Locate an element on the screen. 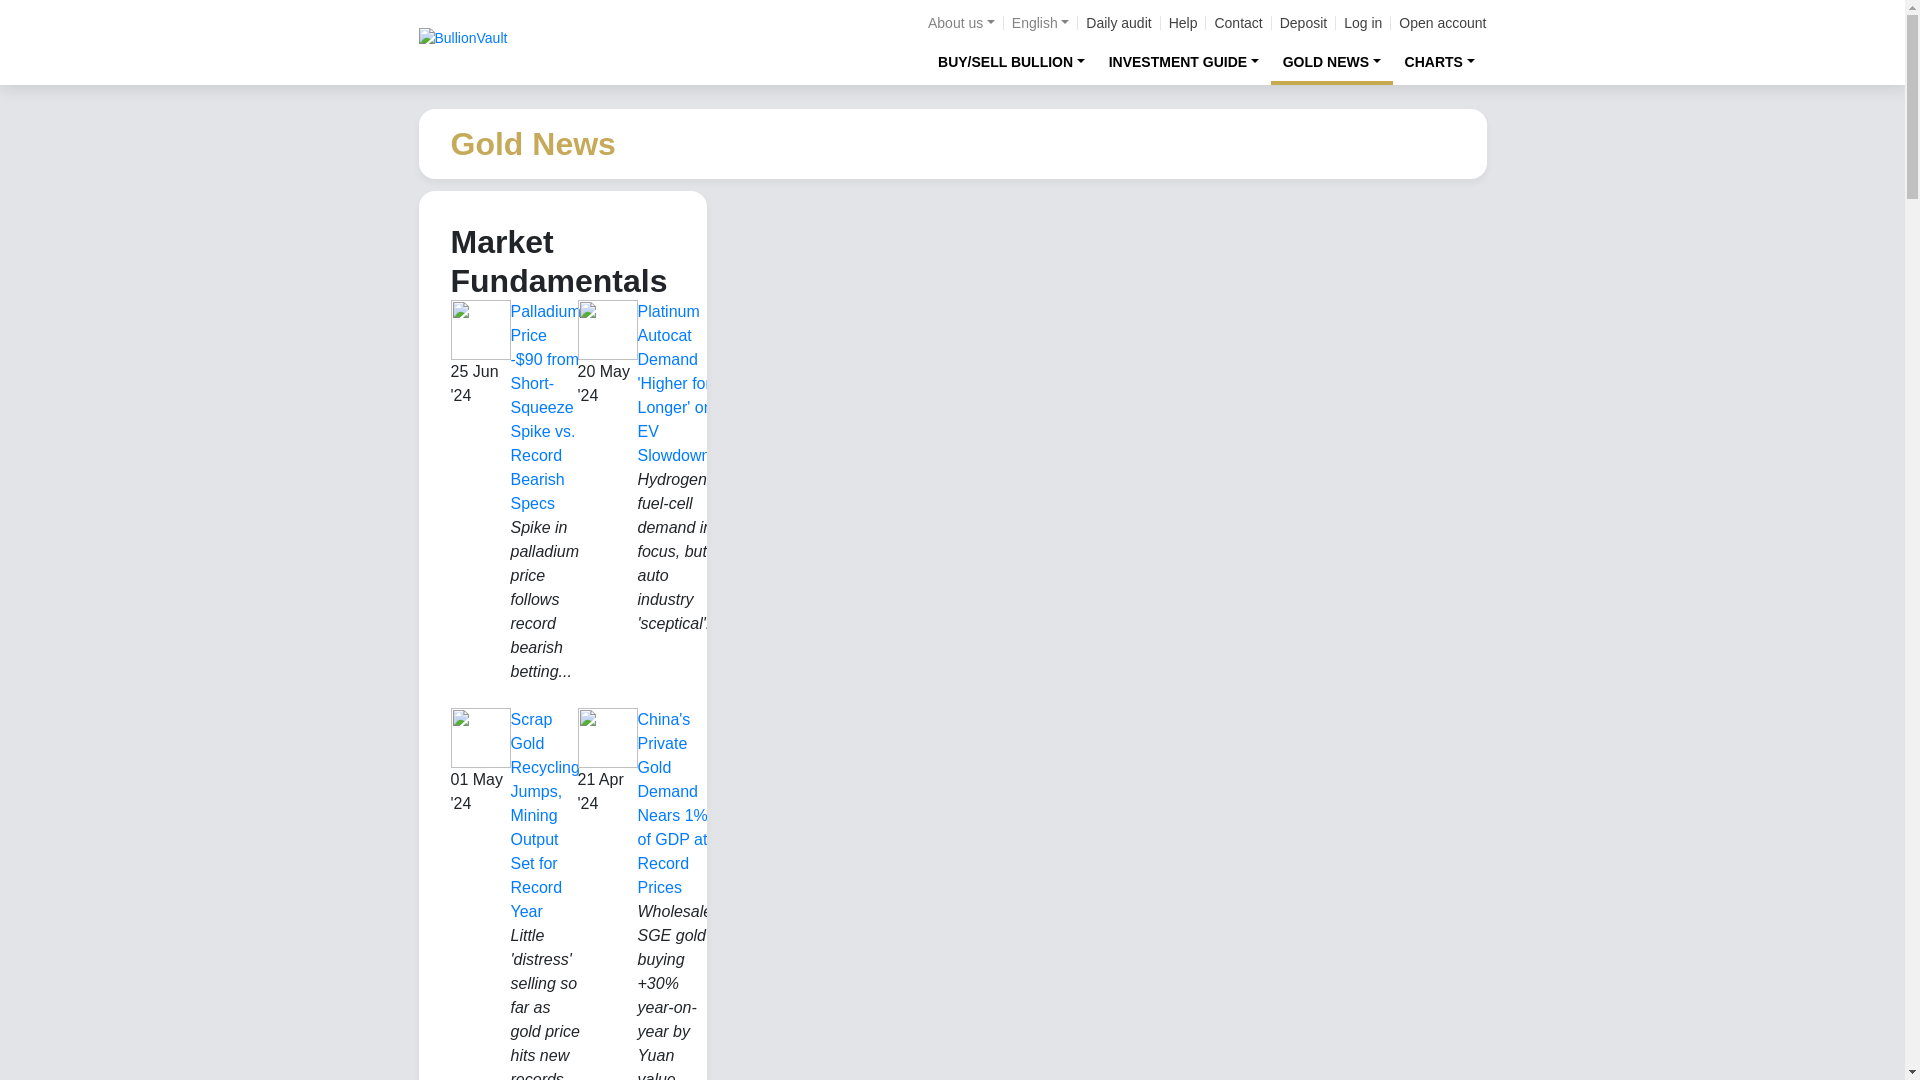 The width and height of the screenshot is (1920, 1080). Contact is located at coordinates (1237, 23).